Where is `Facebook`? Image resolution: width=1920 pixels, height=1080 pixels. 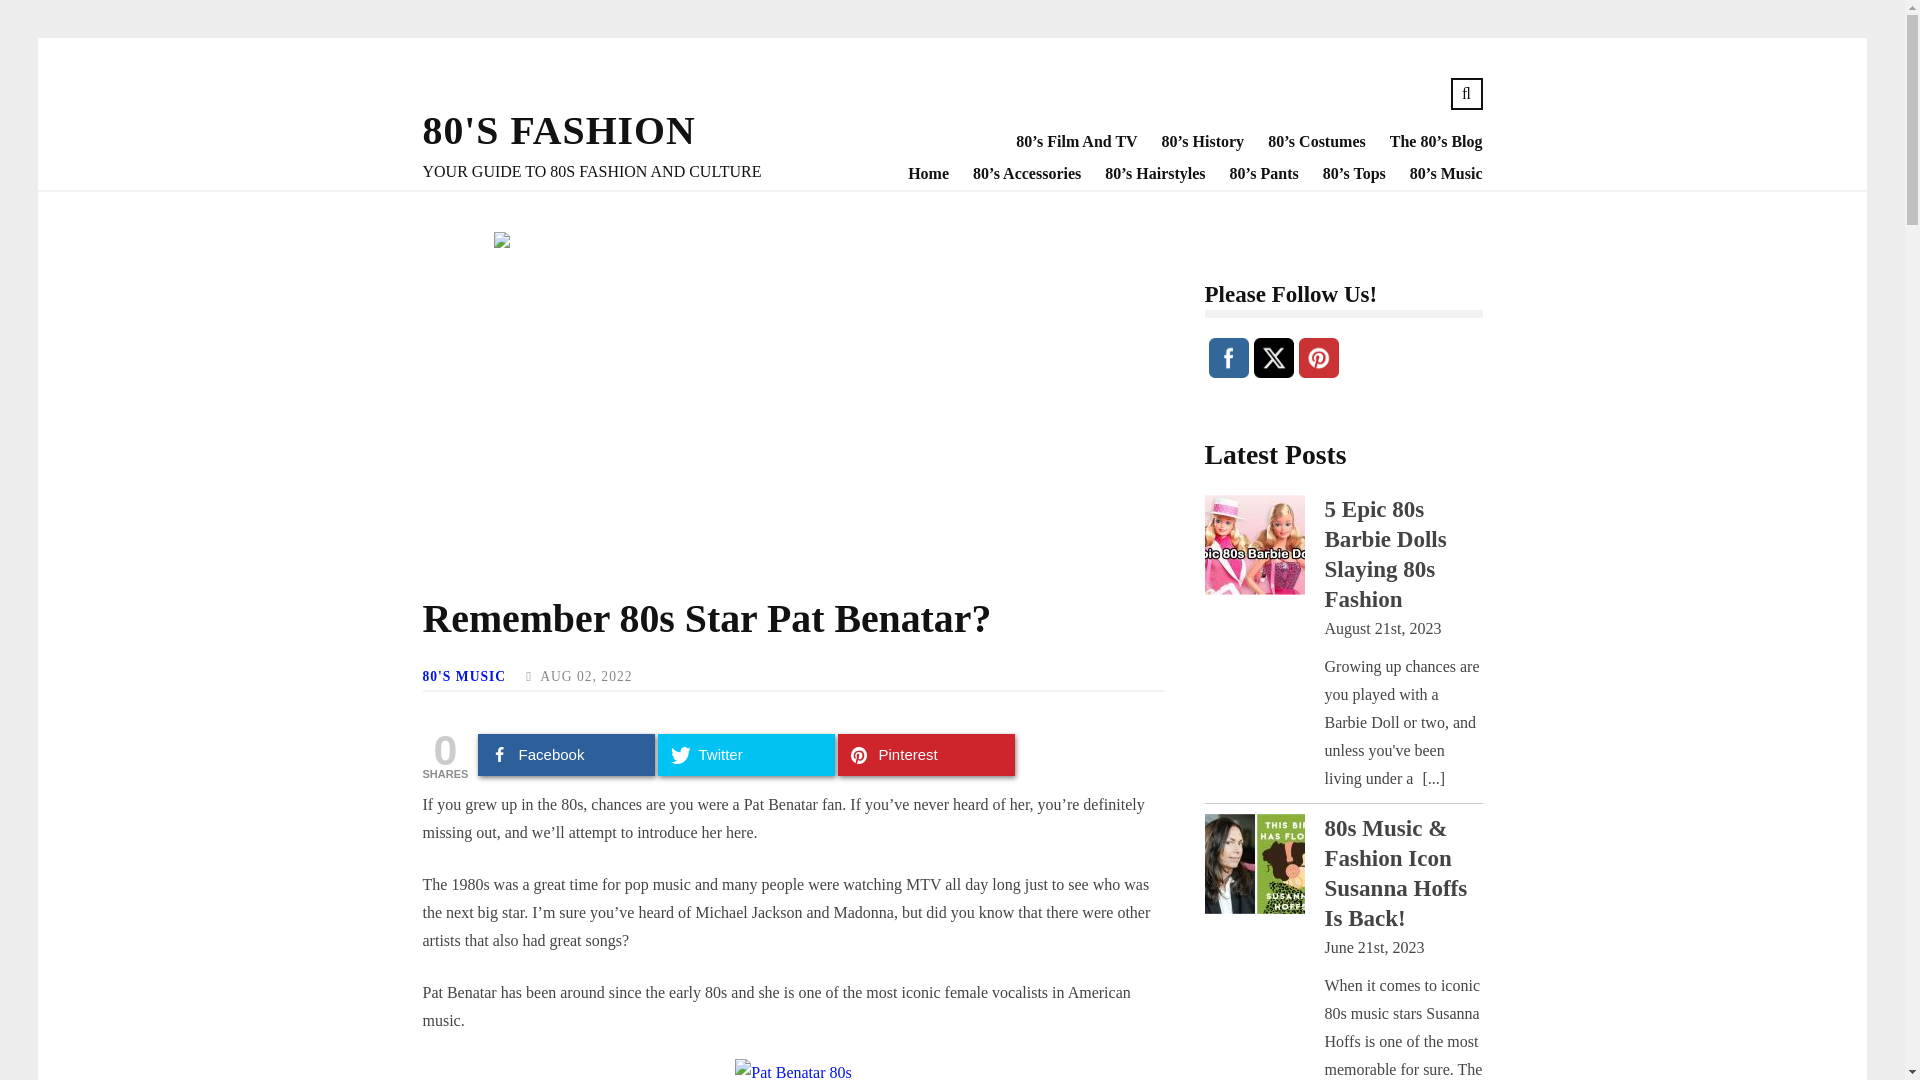 Facebook is located at coordinates (566, 755).